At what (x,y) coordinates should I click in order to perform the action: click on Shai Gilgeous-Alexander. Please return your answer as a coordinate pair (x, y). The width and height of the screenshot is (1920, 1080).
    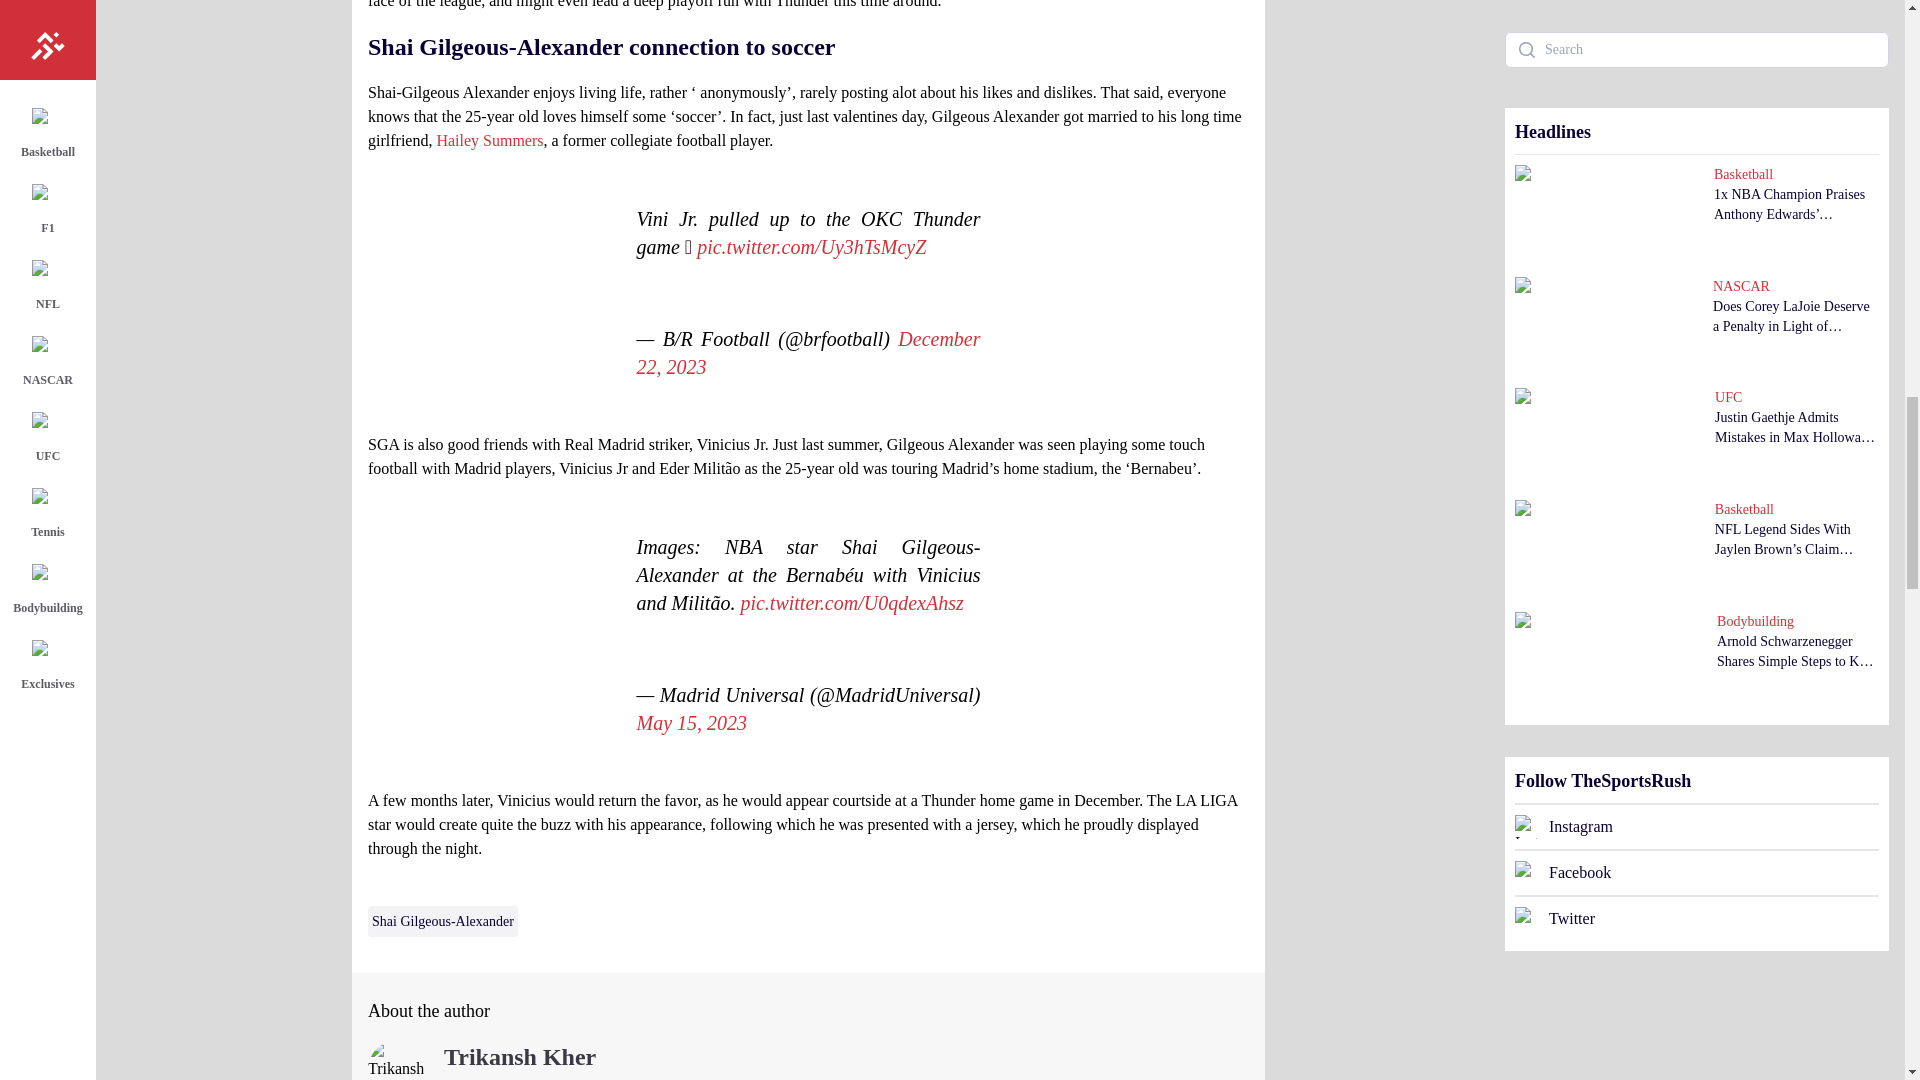
    Looking at the image, I should click on (443, 922).